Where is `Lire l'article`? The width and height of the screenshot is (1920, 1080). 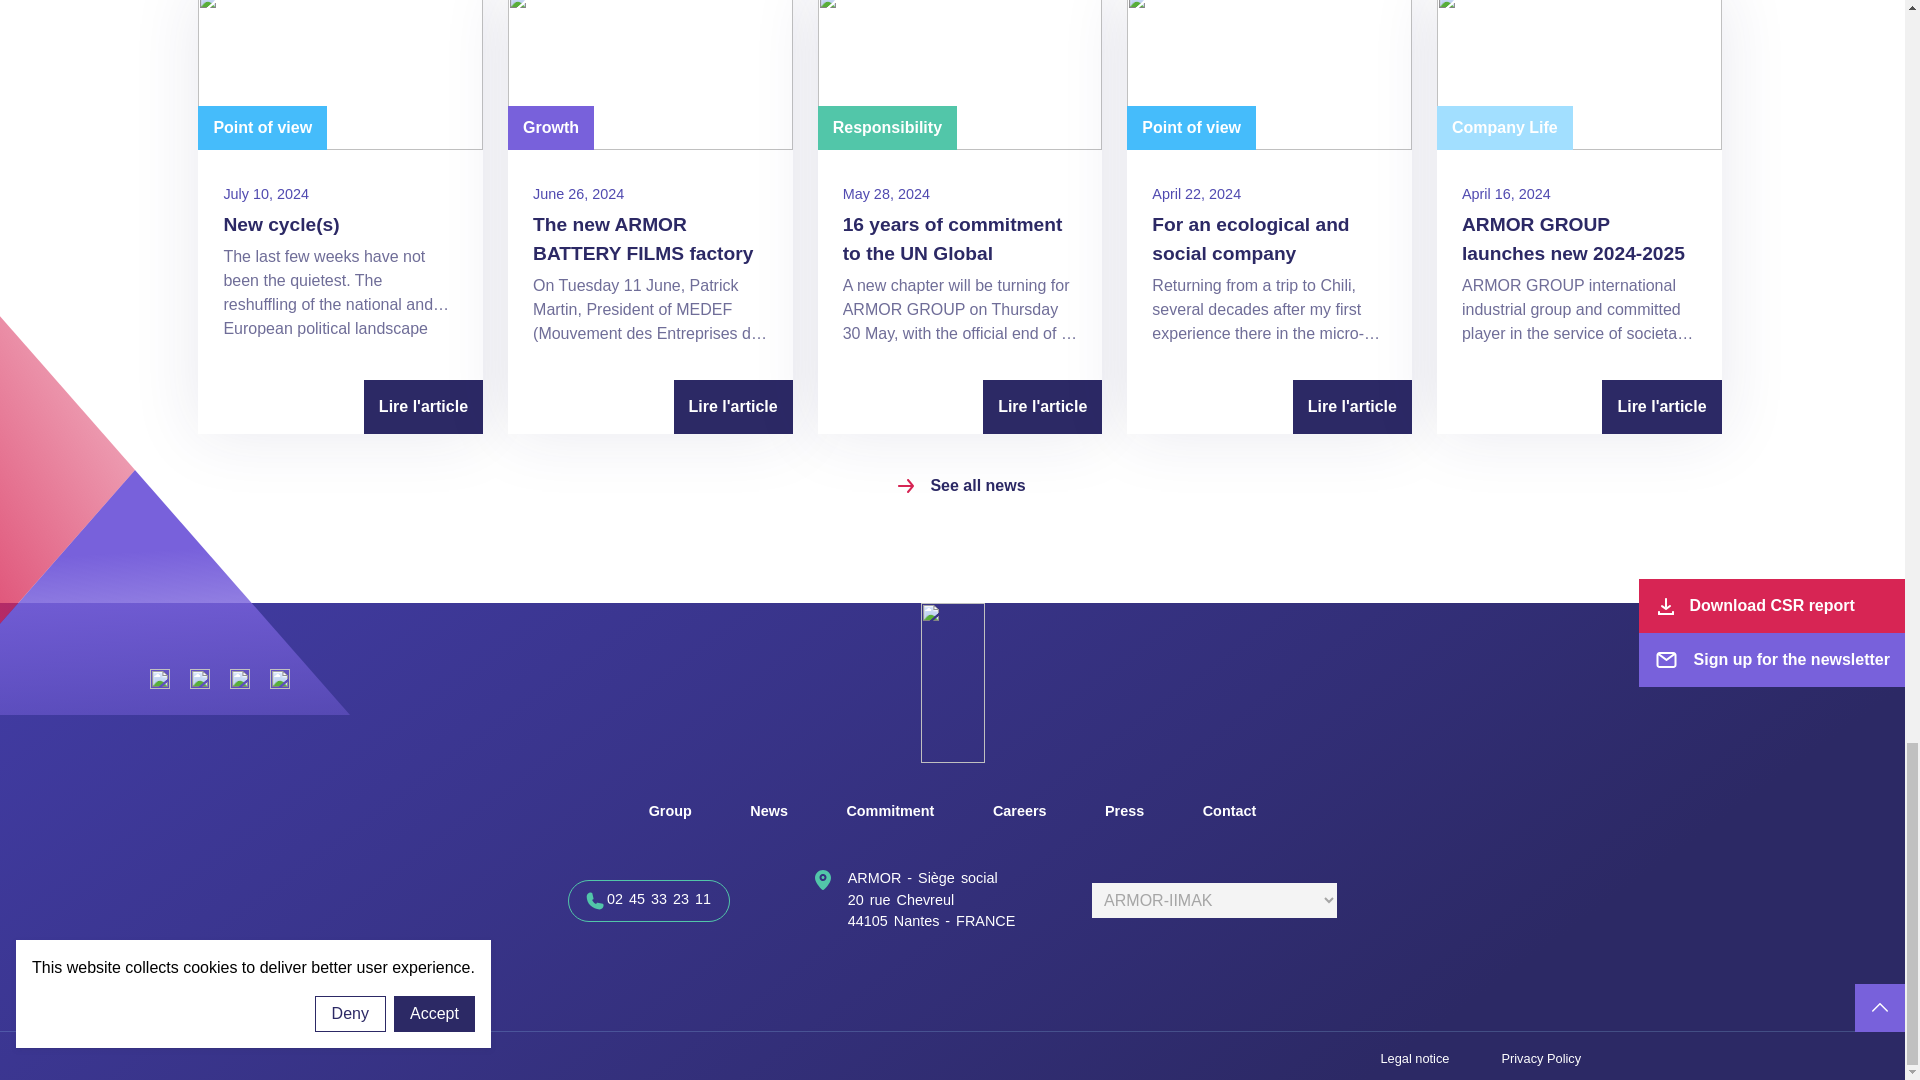
Lire l'article is located at coordinates (1042, 407).